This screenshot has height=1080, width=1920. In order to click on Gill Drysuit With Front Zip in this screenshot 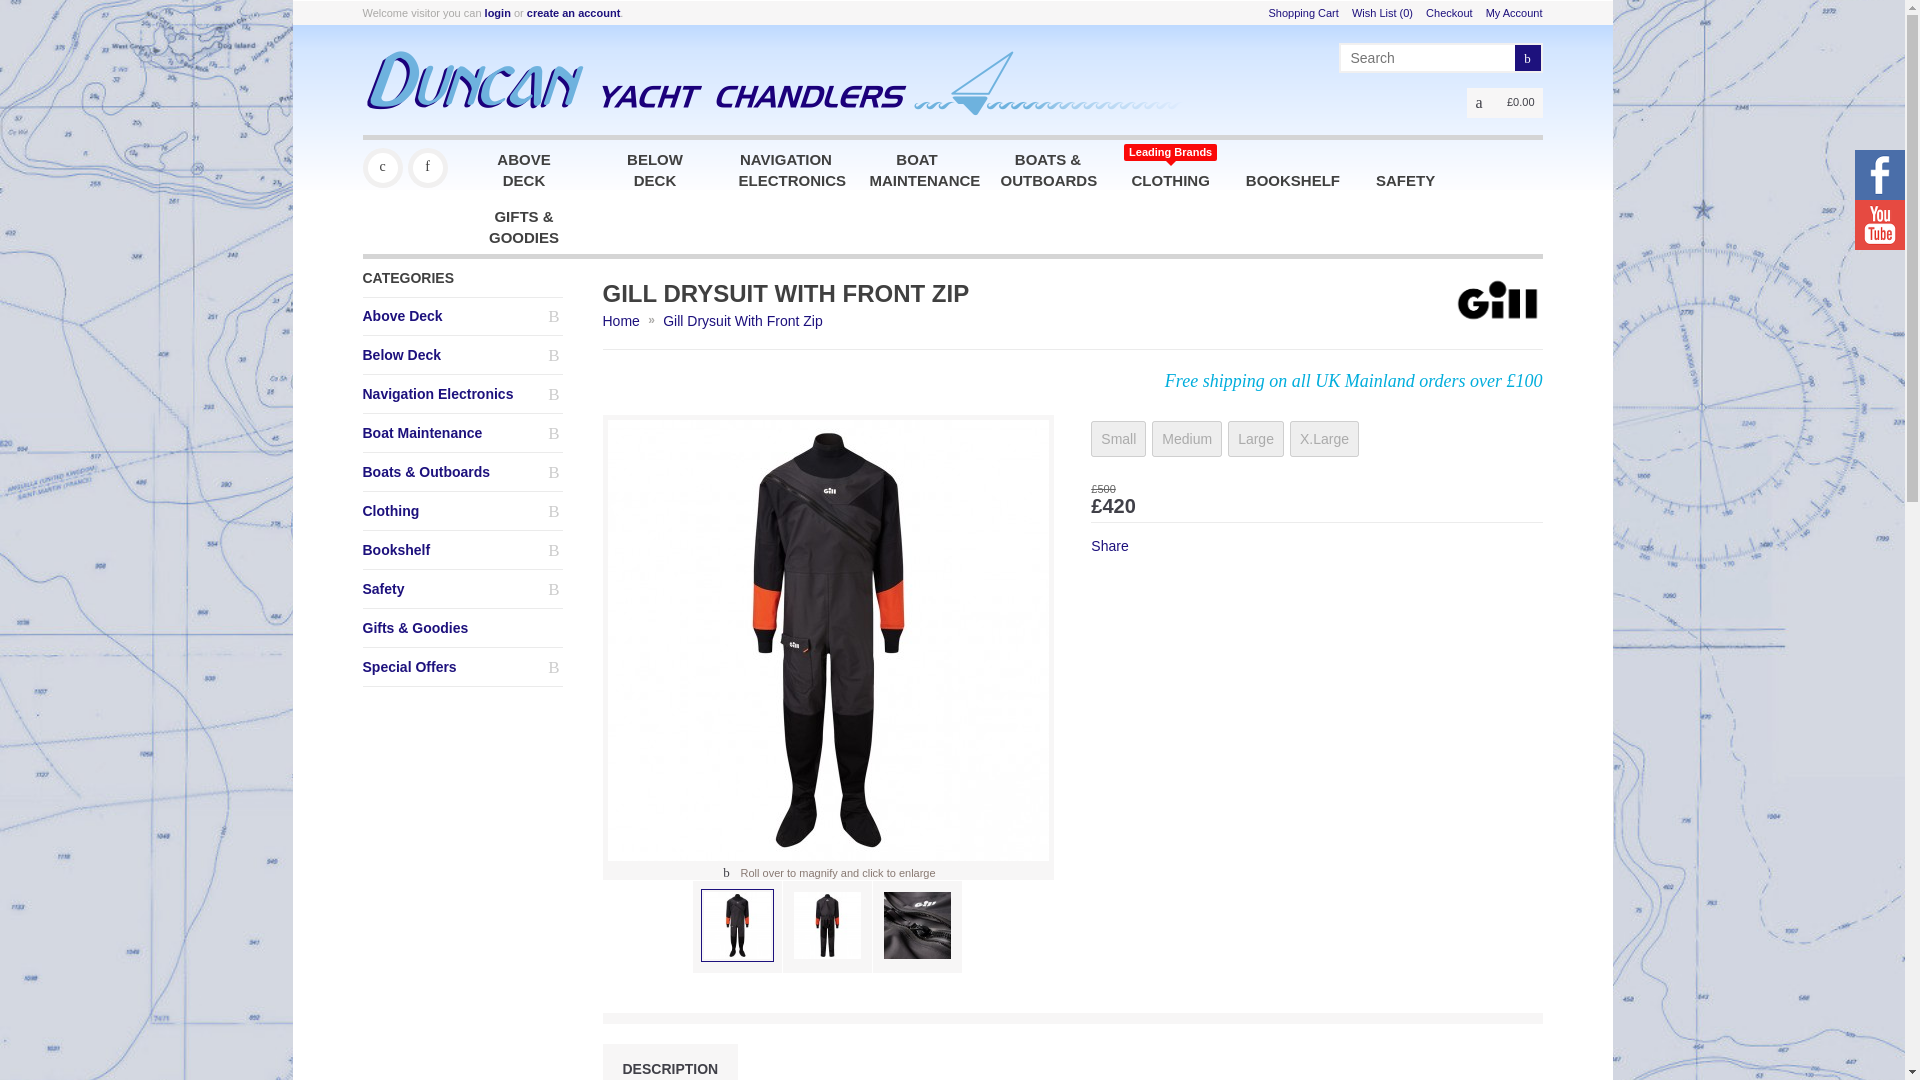, I will do `click(918, 925)`.